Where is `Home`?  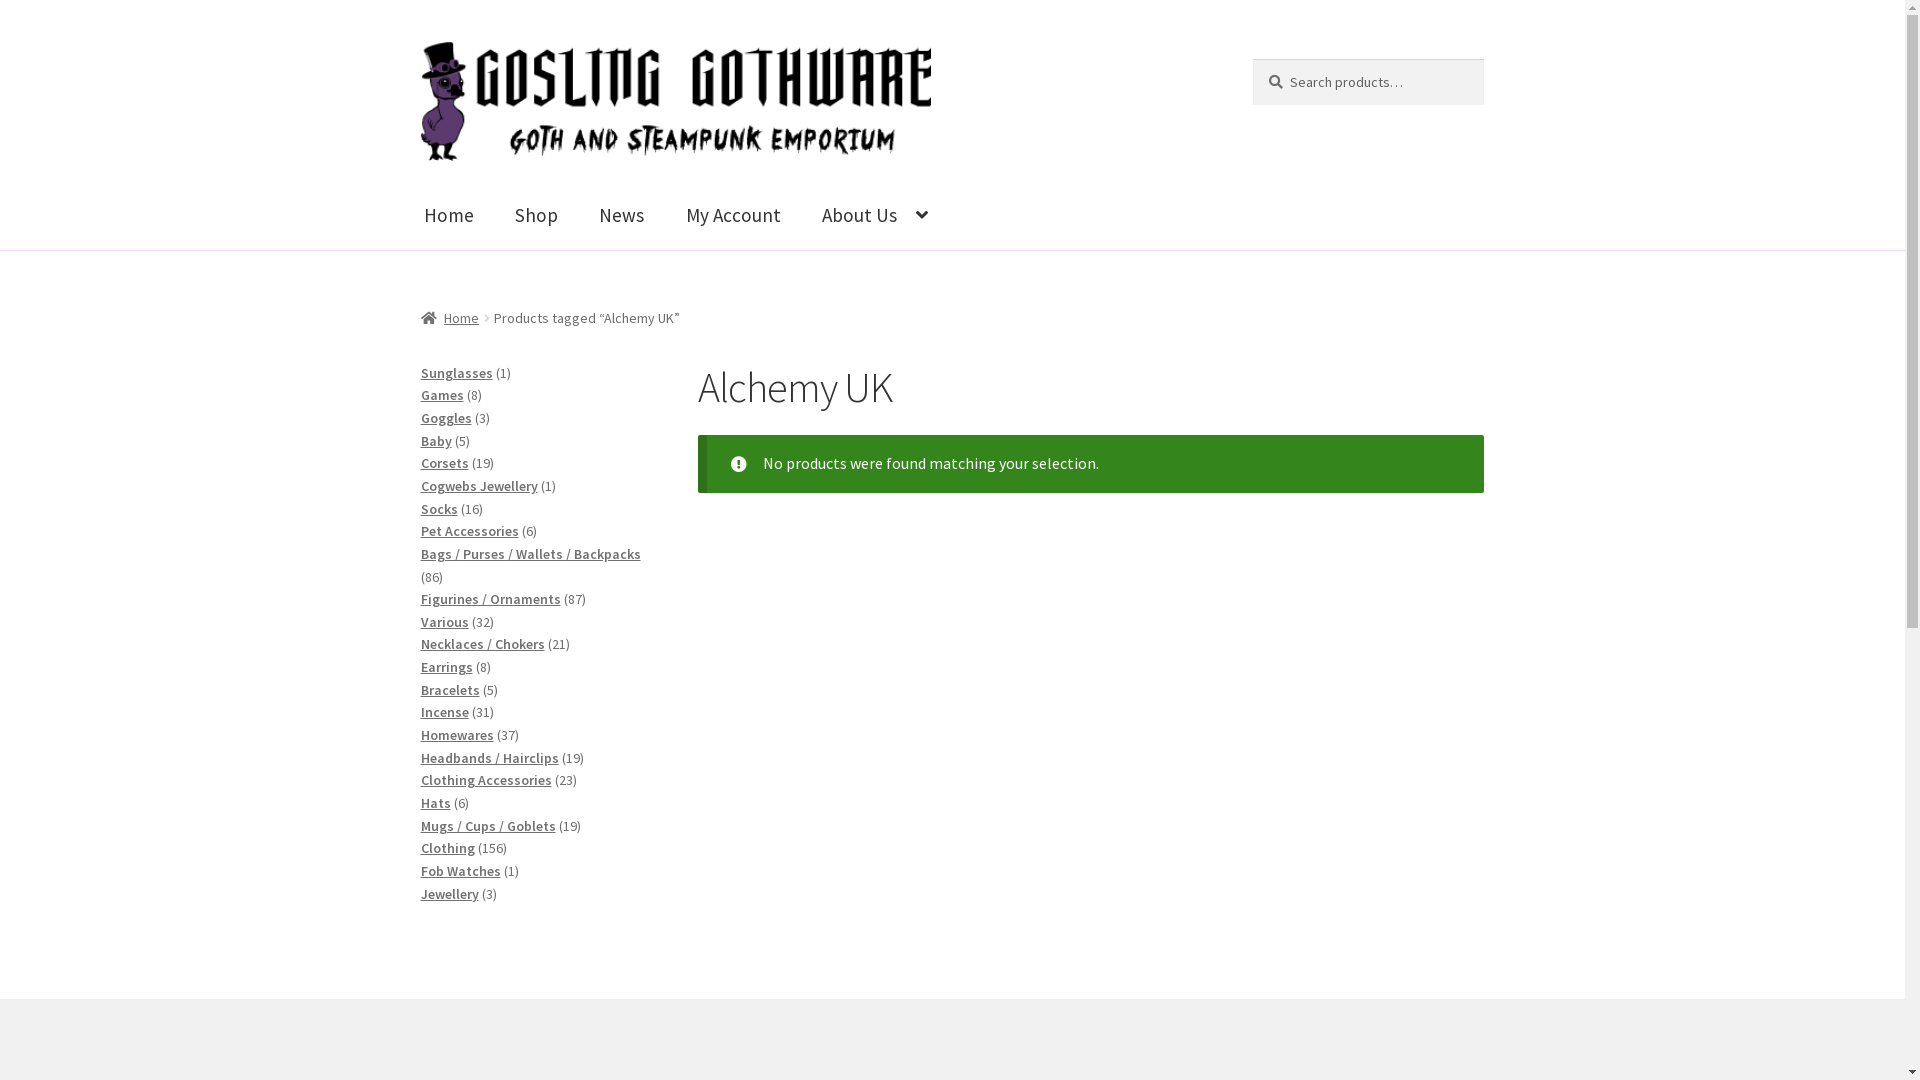 Home is located at coordinates (450, 318).